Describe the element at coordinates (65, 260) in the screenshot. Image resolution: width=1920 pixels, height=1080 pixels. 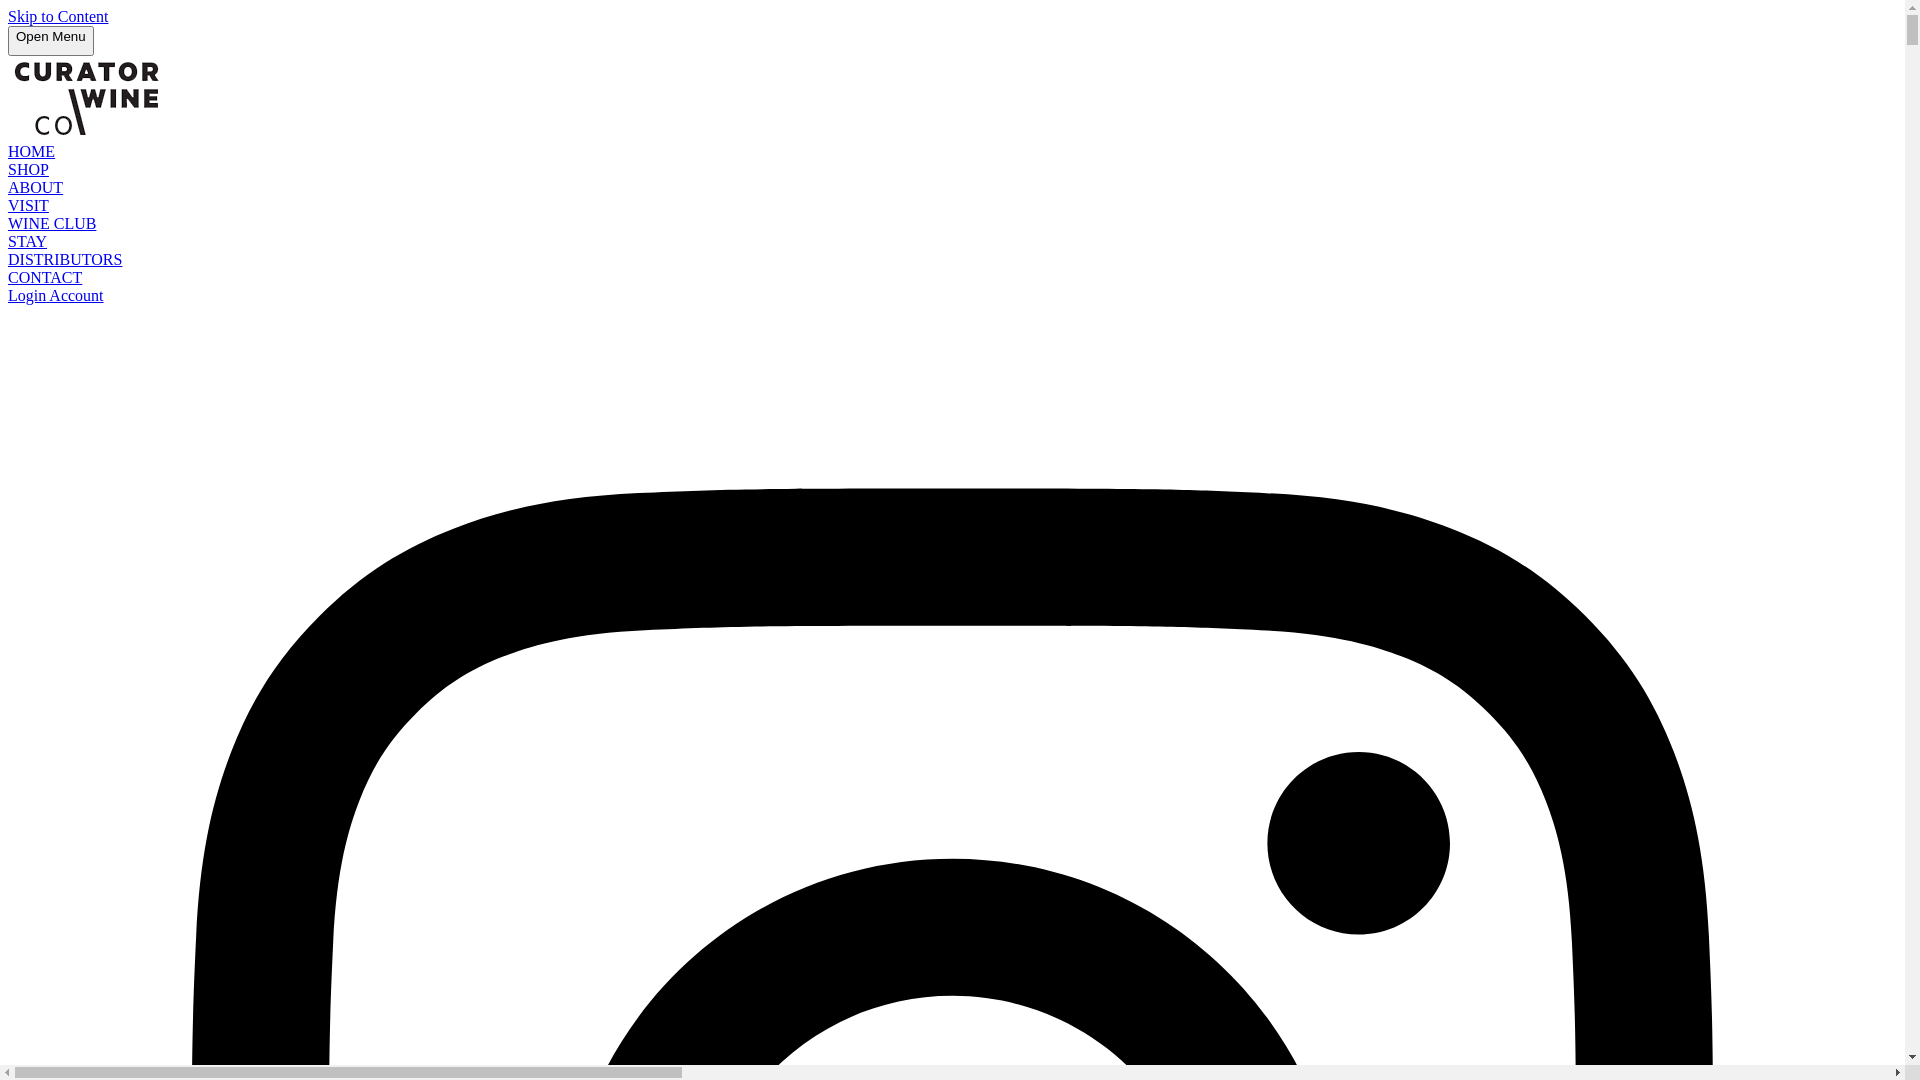
I see `DISTRIBUTORS` at that location.